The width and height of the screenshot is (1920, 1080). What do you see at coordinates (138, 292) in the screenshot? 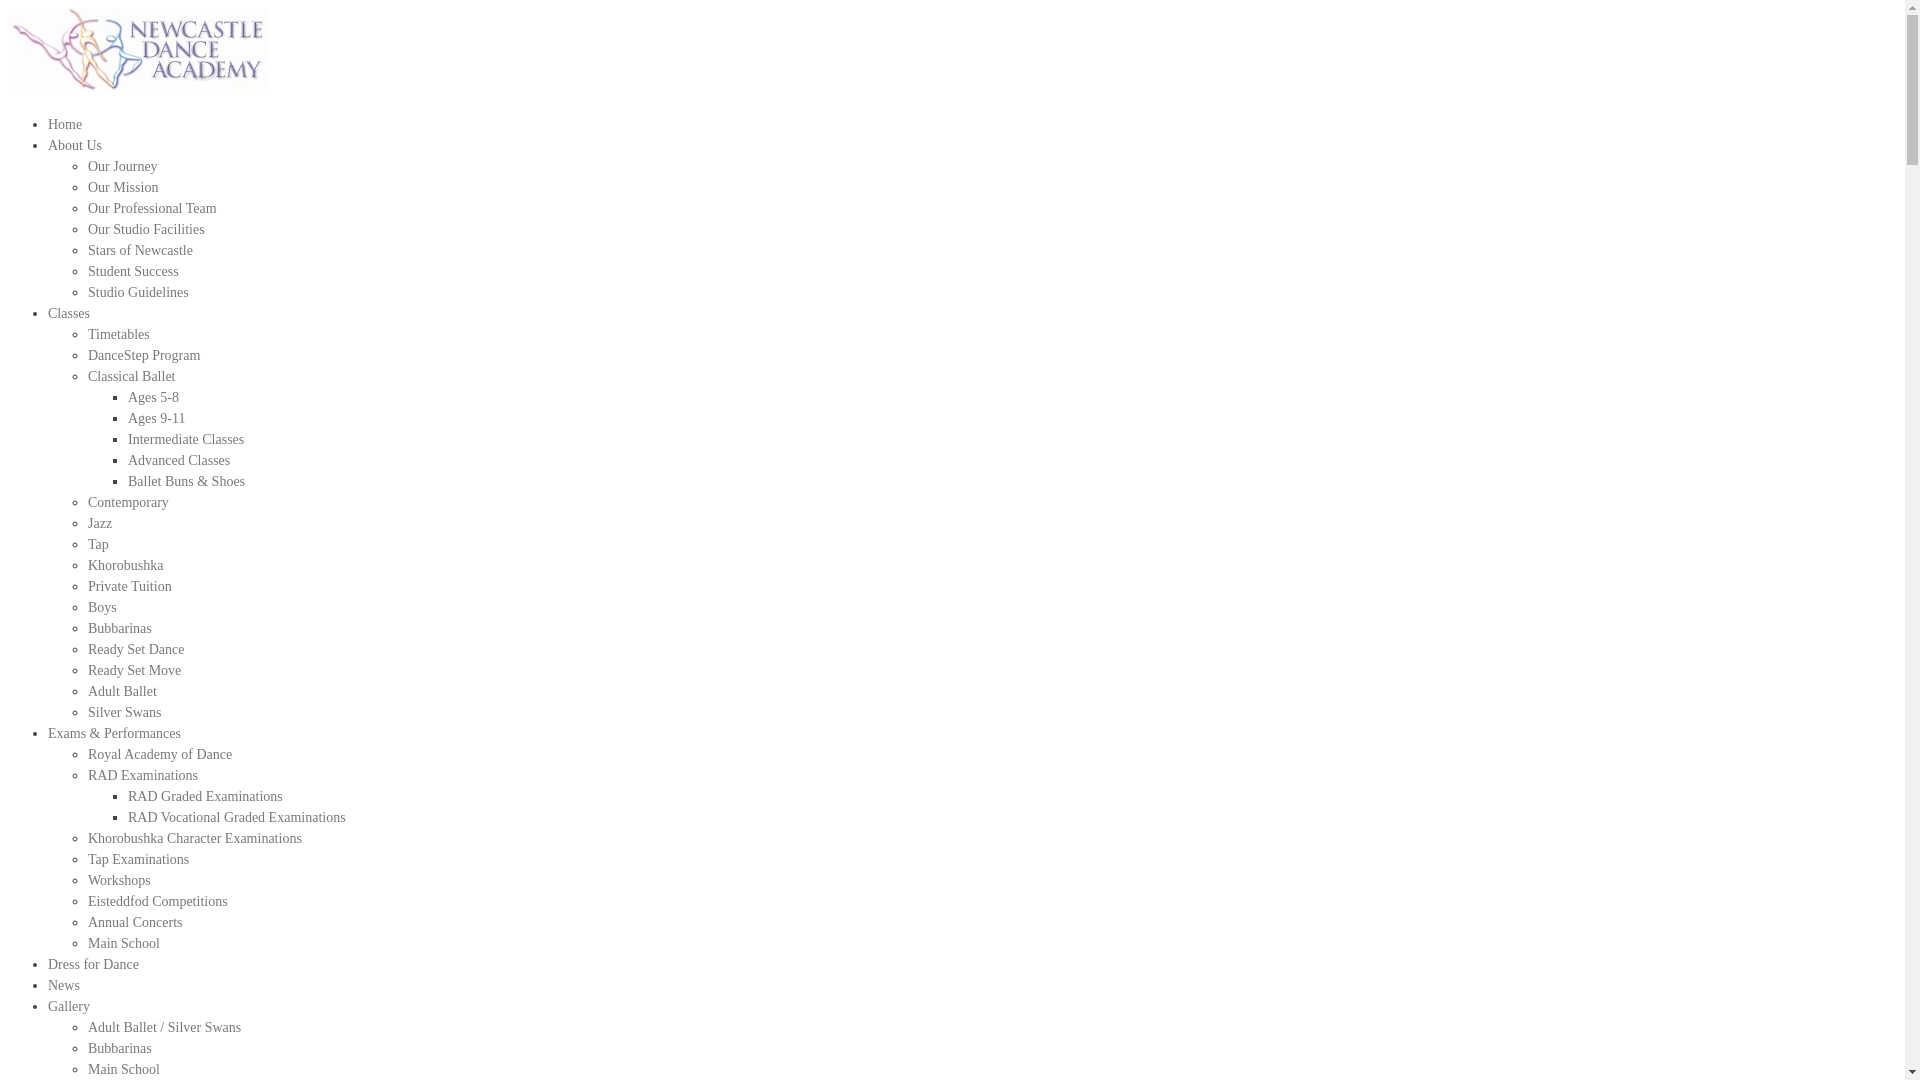
I see `Studio Guidelines` at bounding box center [138, 292].